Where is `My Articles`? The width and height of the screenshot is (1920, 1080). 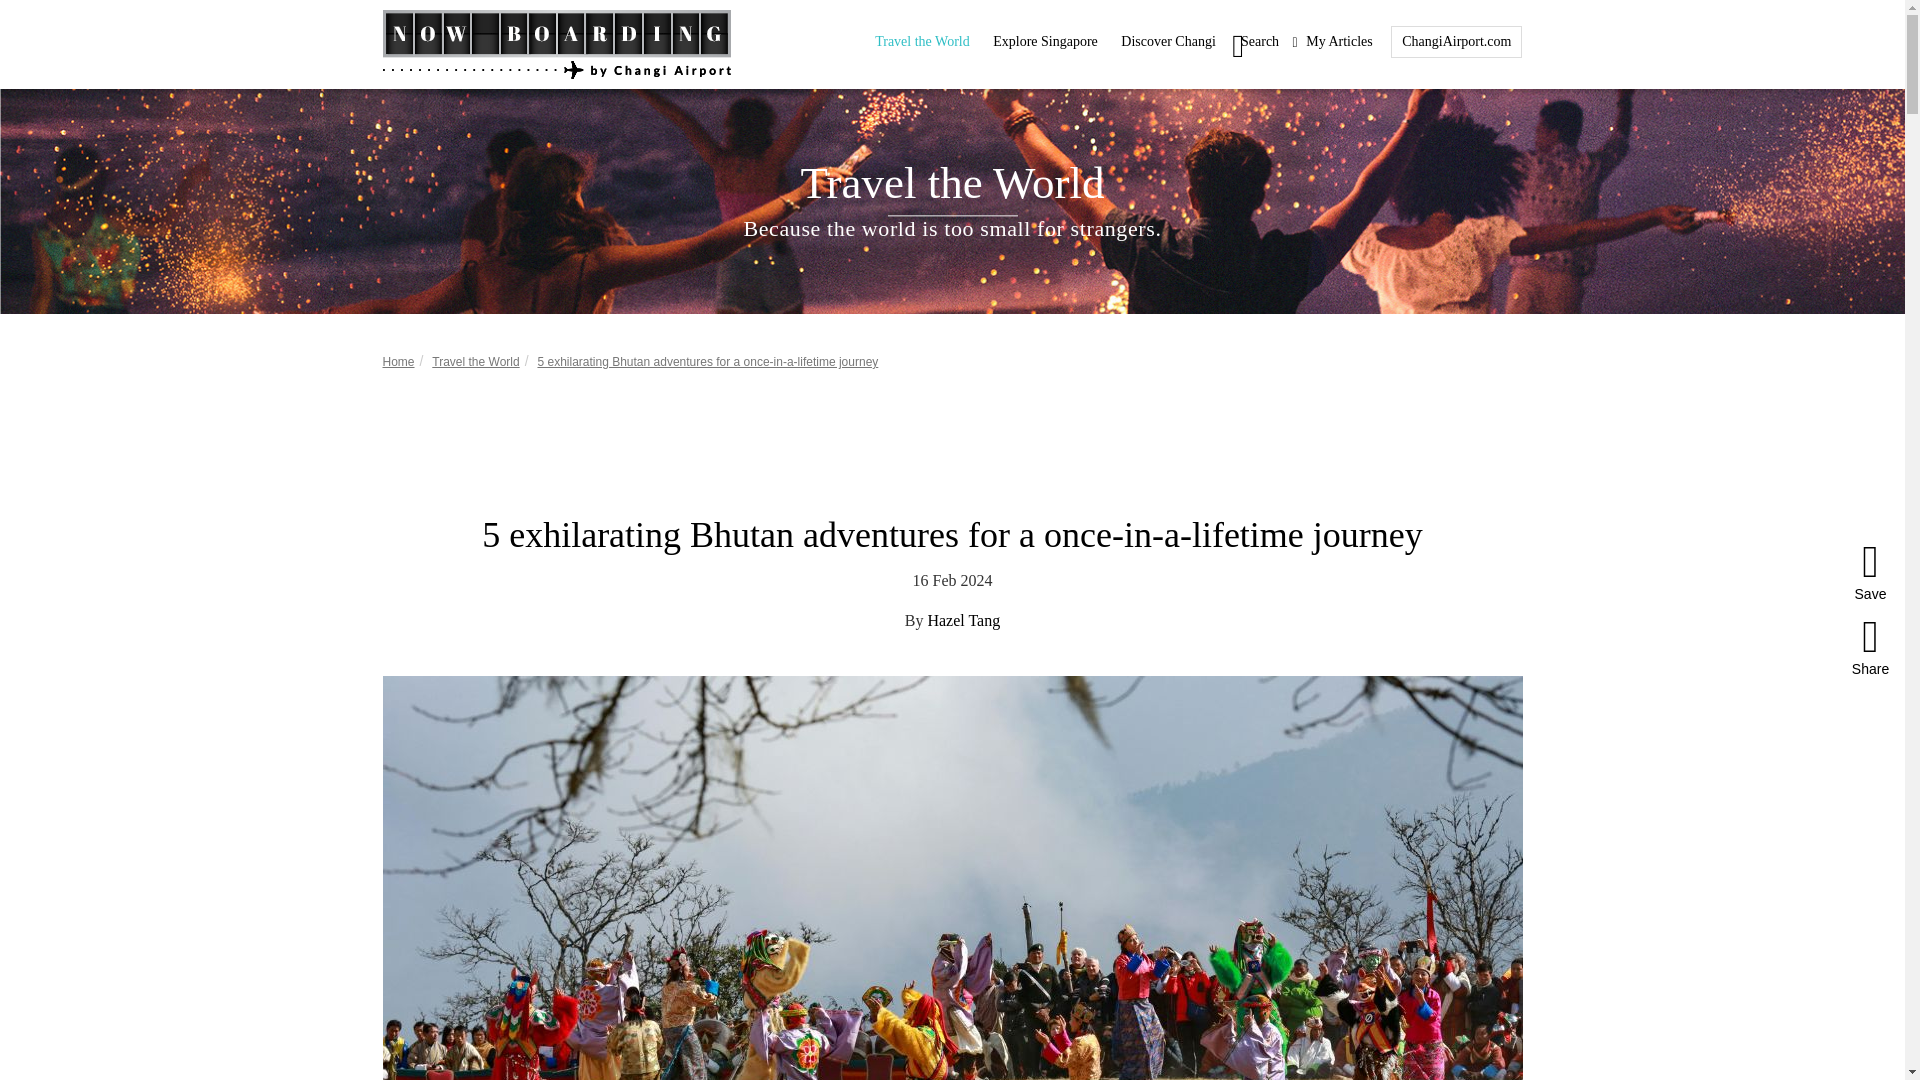
My Articles is located at coordinates (1332, 41).